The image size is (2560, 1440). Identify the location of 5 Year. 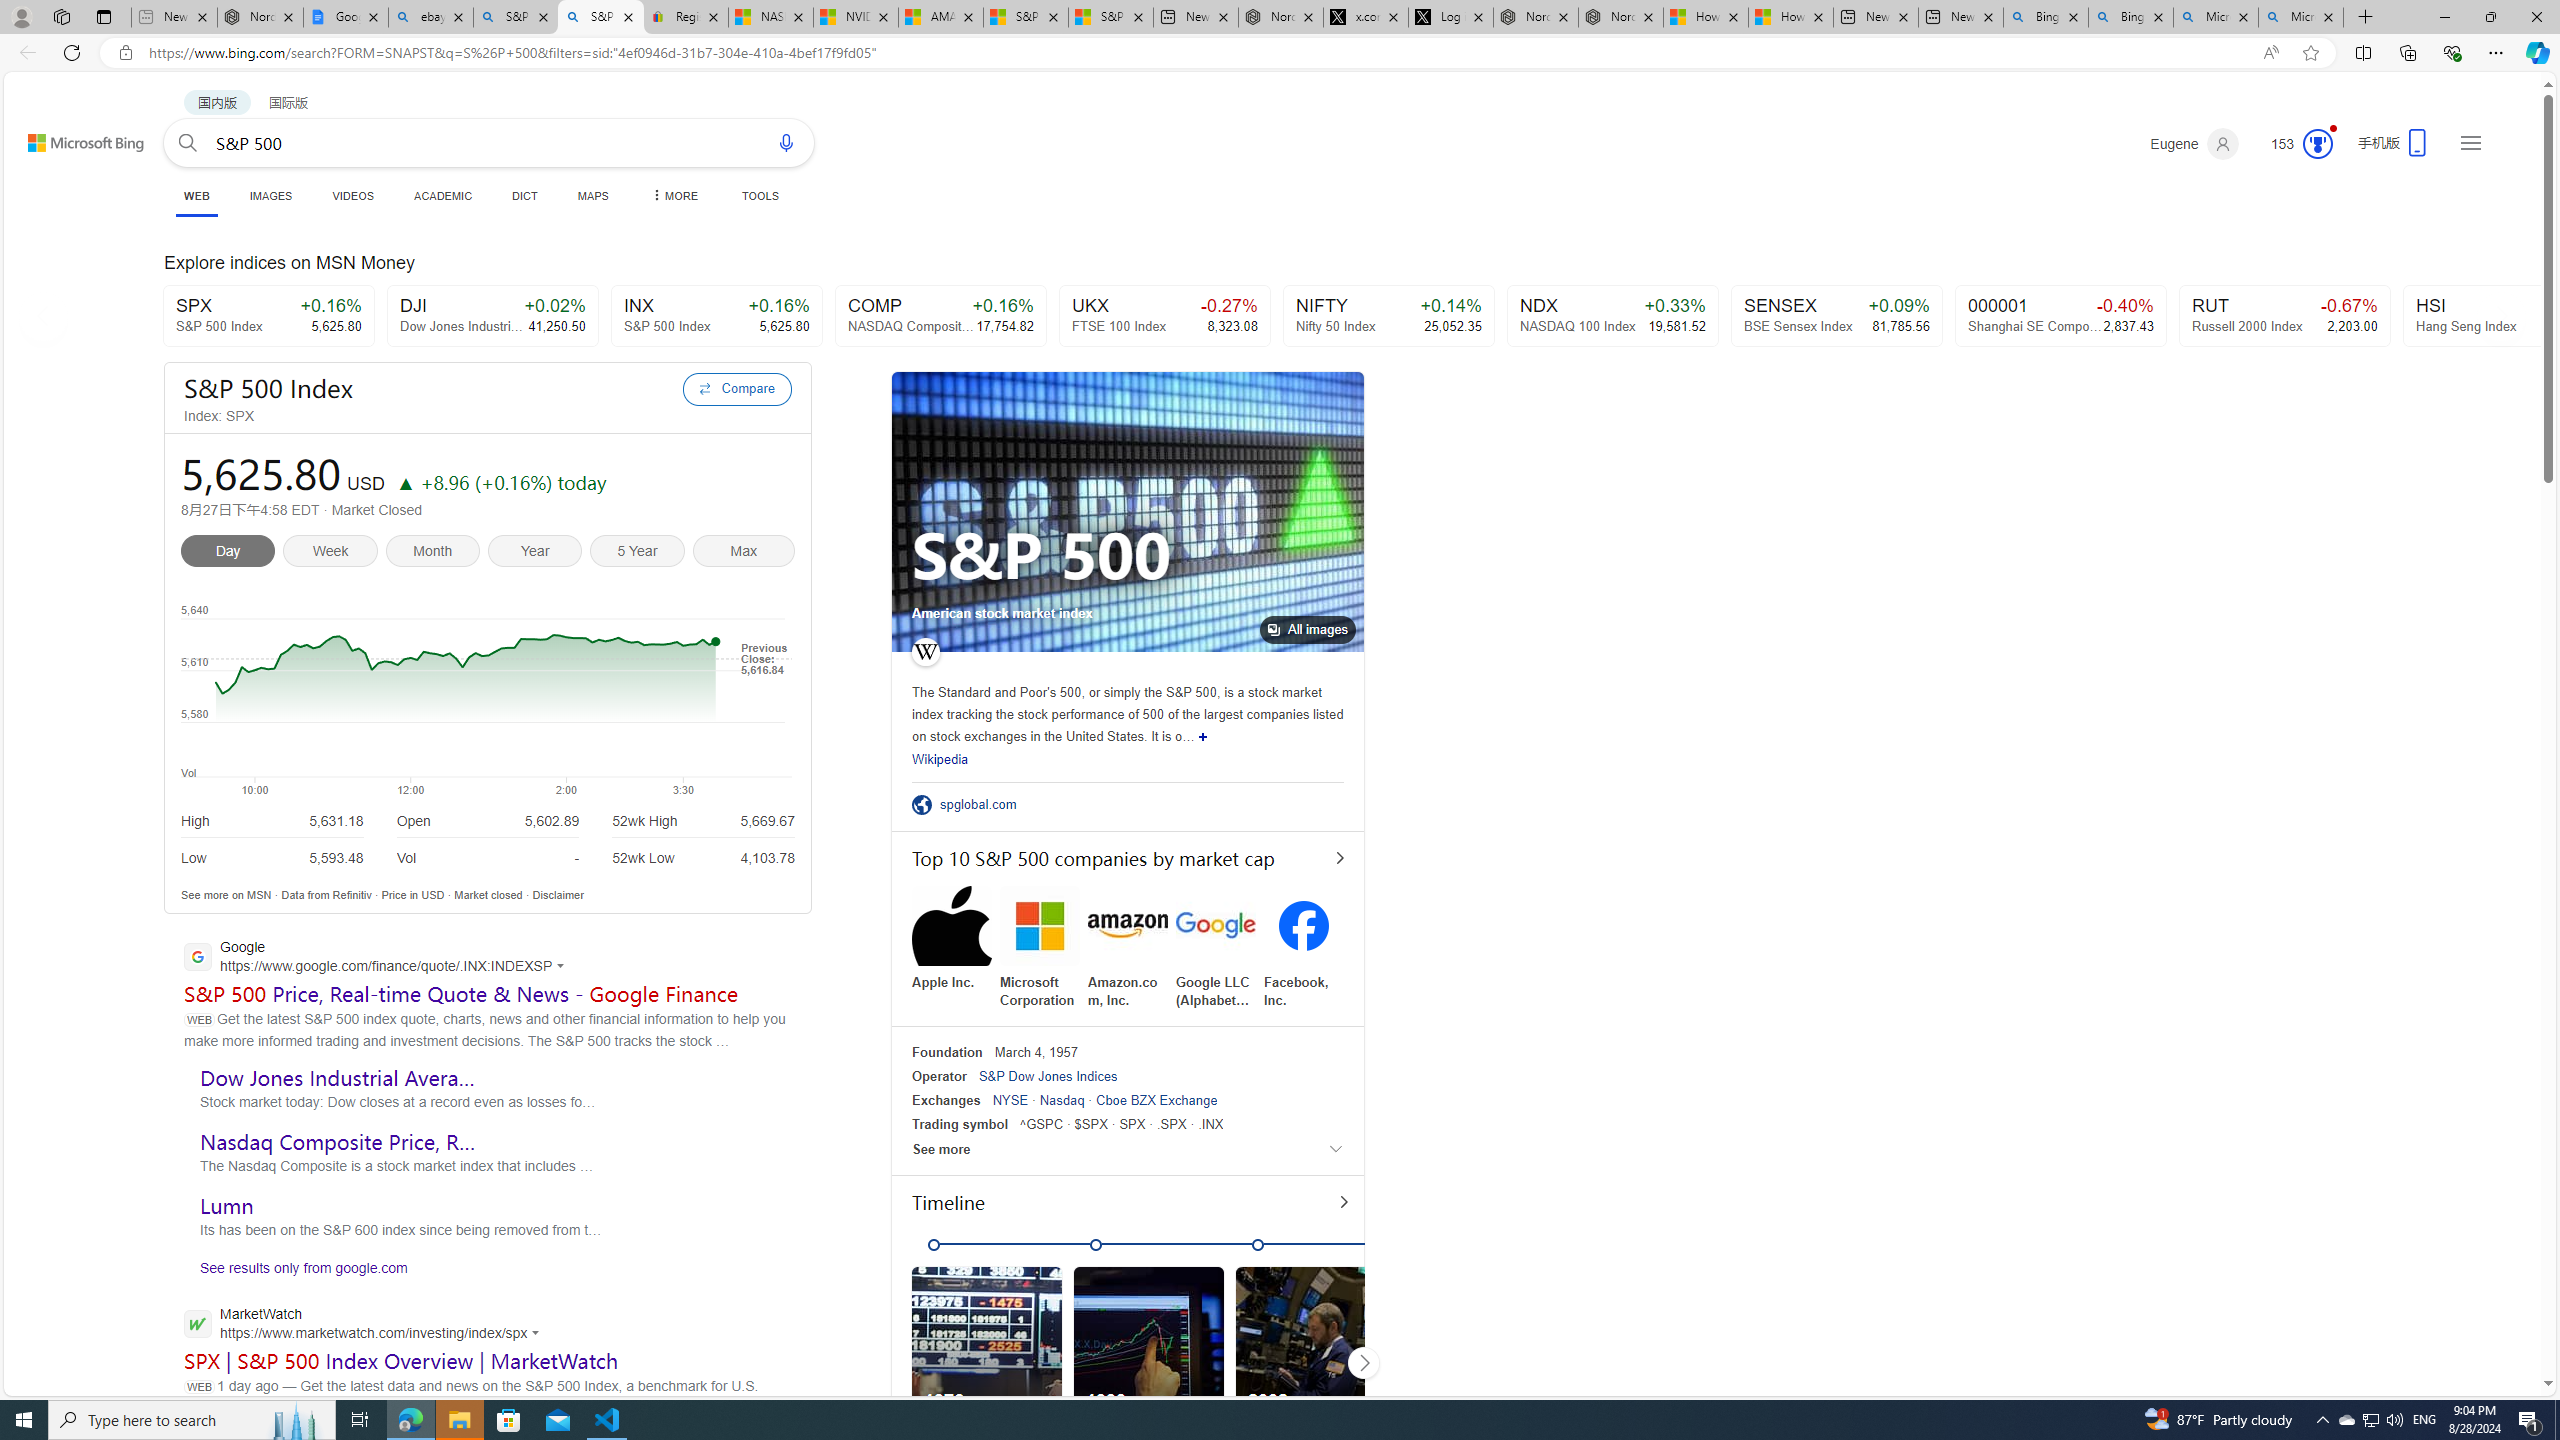
(640, 554).